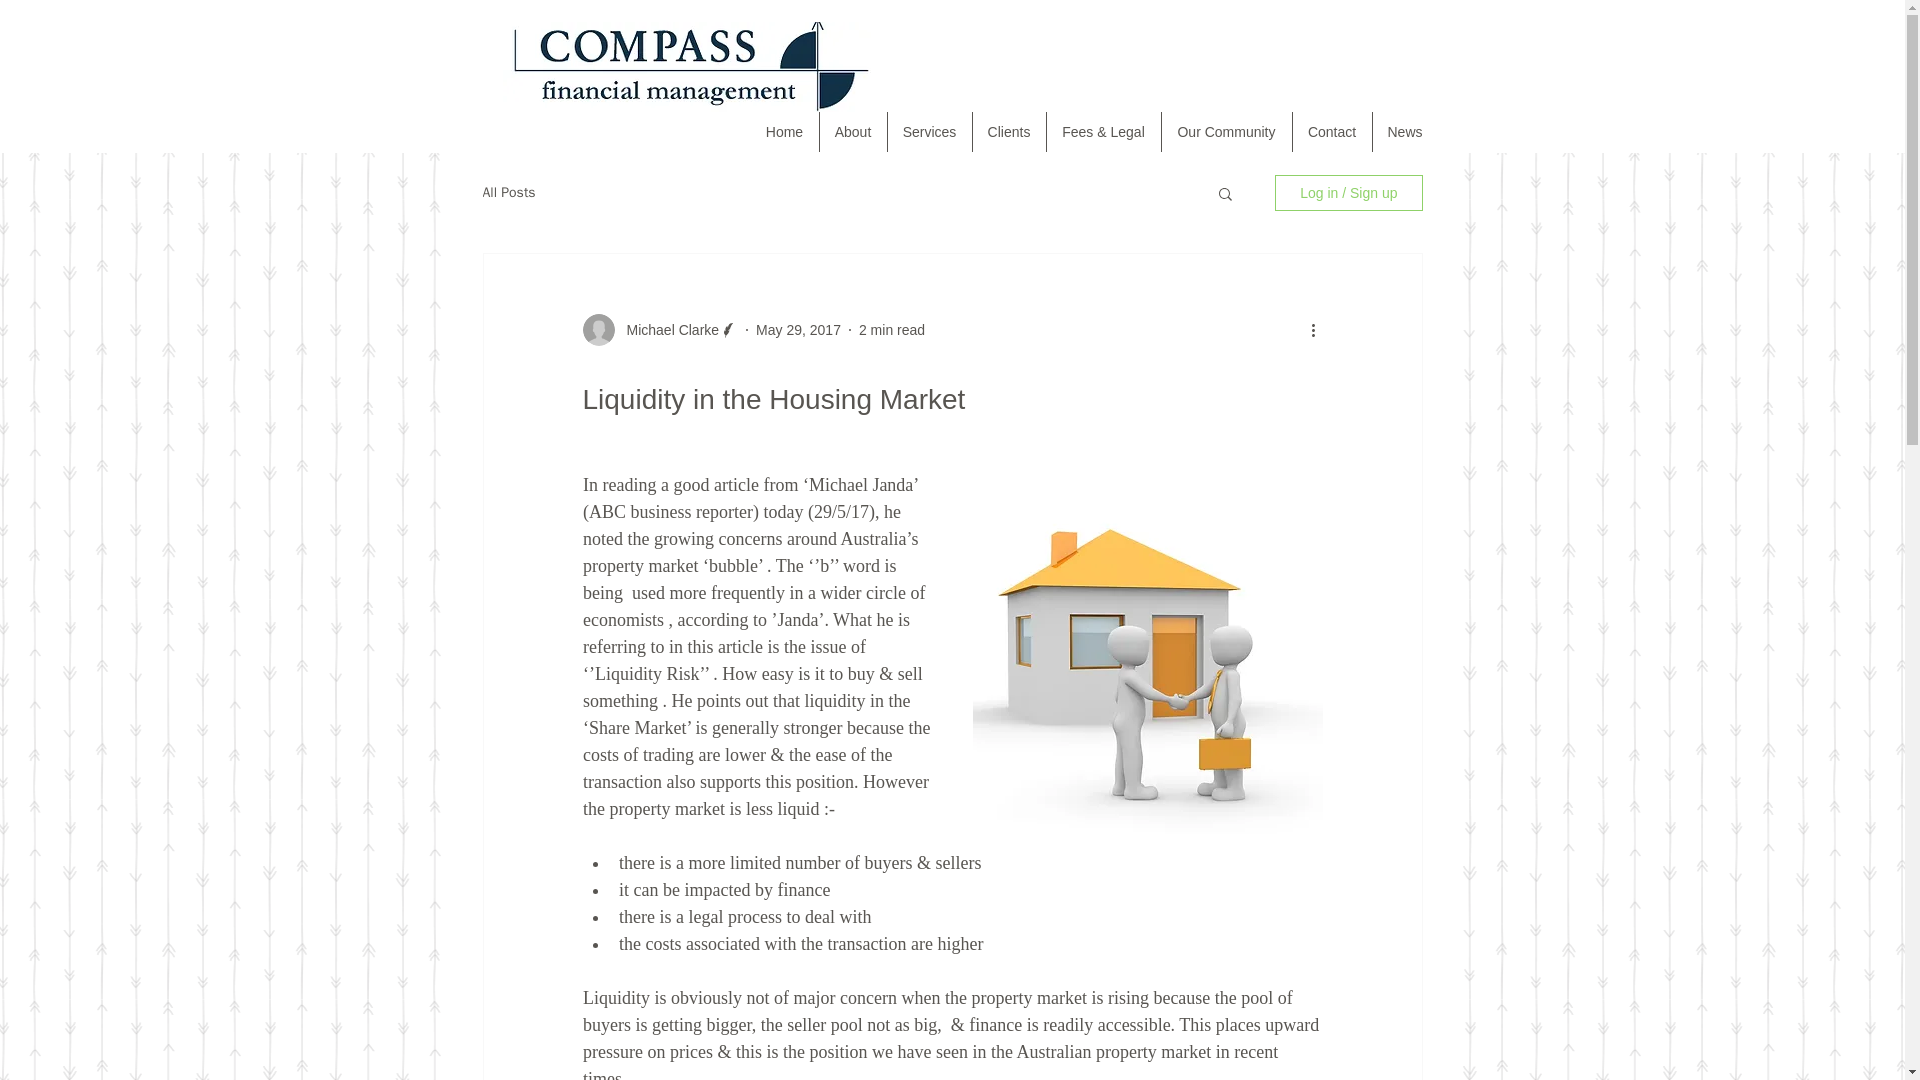 This screenshot has height=1080, width=1920. I want to click on About, so click(853, 132).